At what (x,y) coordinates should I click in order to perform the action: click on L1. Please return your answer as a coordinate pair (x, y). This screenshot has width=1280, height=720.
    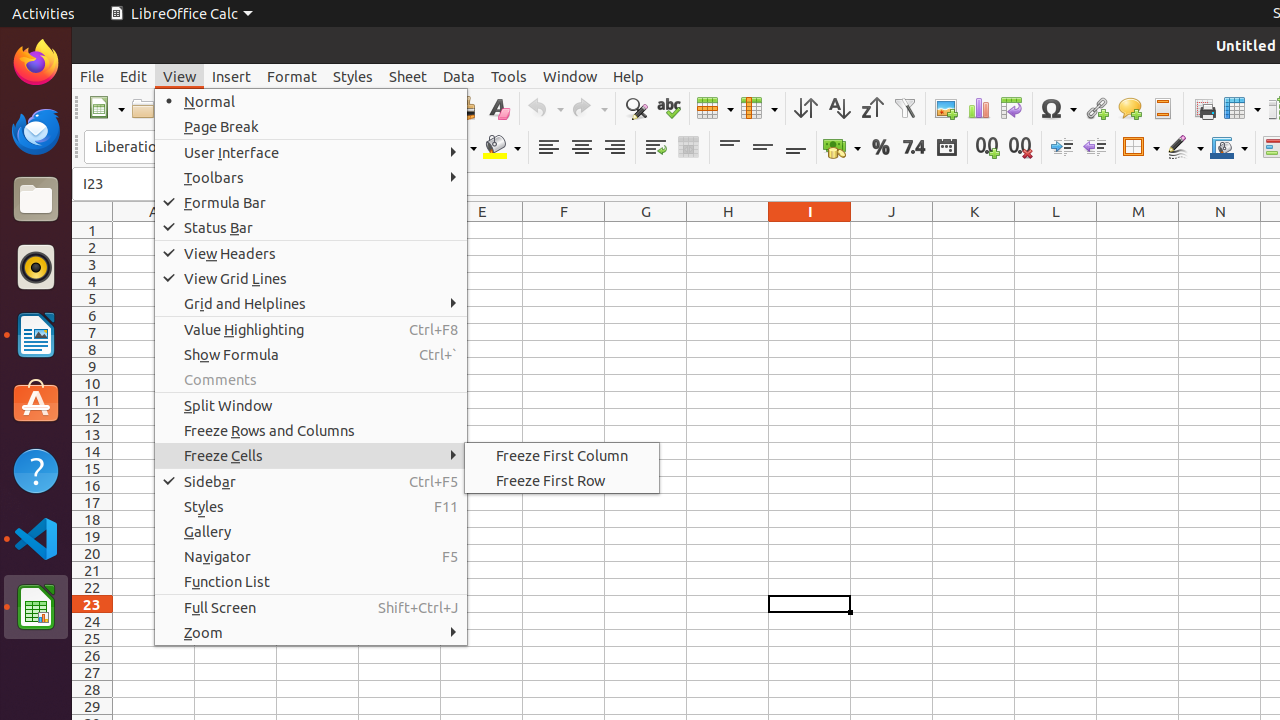
    Looking at the image, I should click on (1056, 230).